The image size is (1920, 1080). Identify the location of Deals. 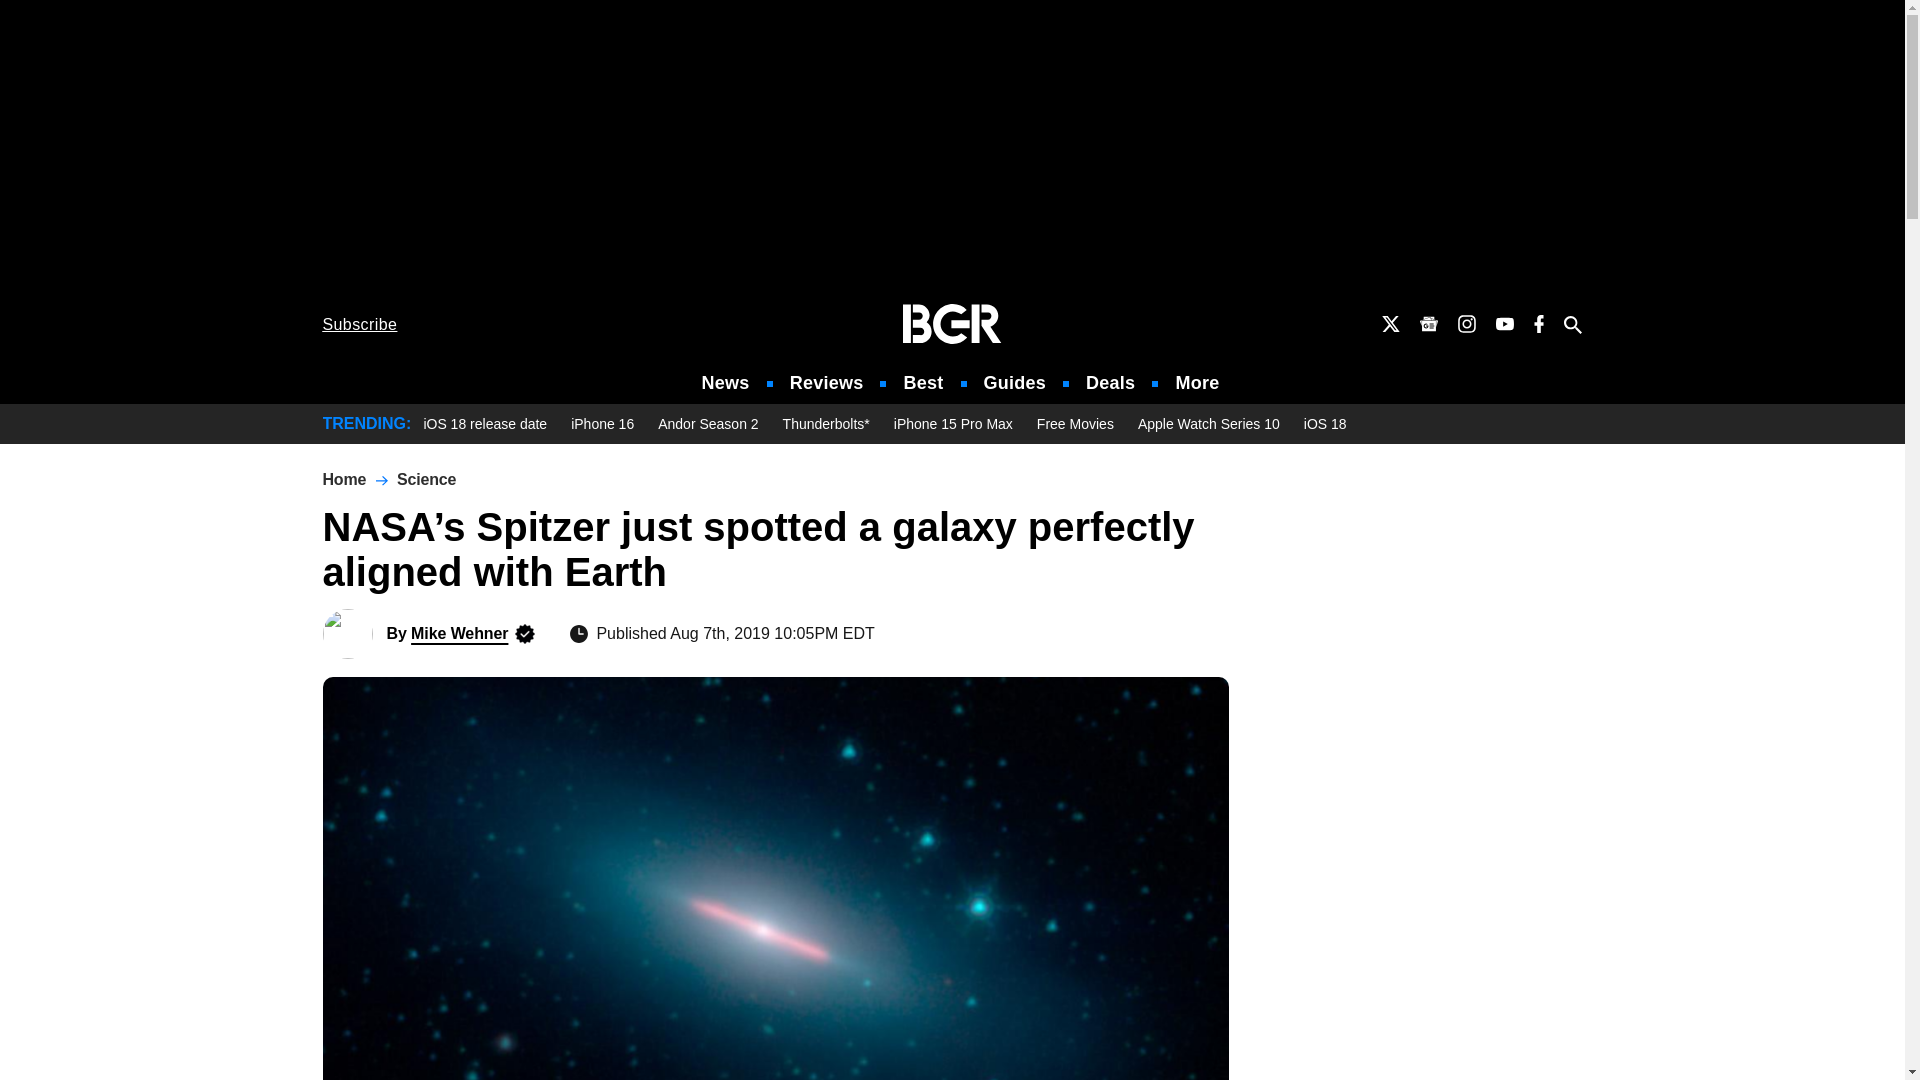
(1110, 383).